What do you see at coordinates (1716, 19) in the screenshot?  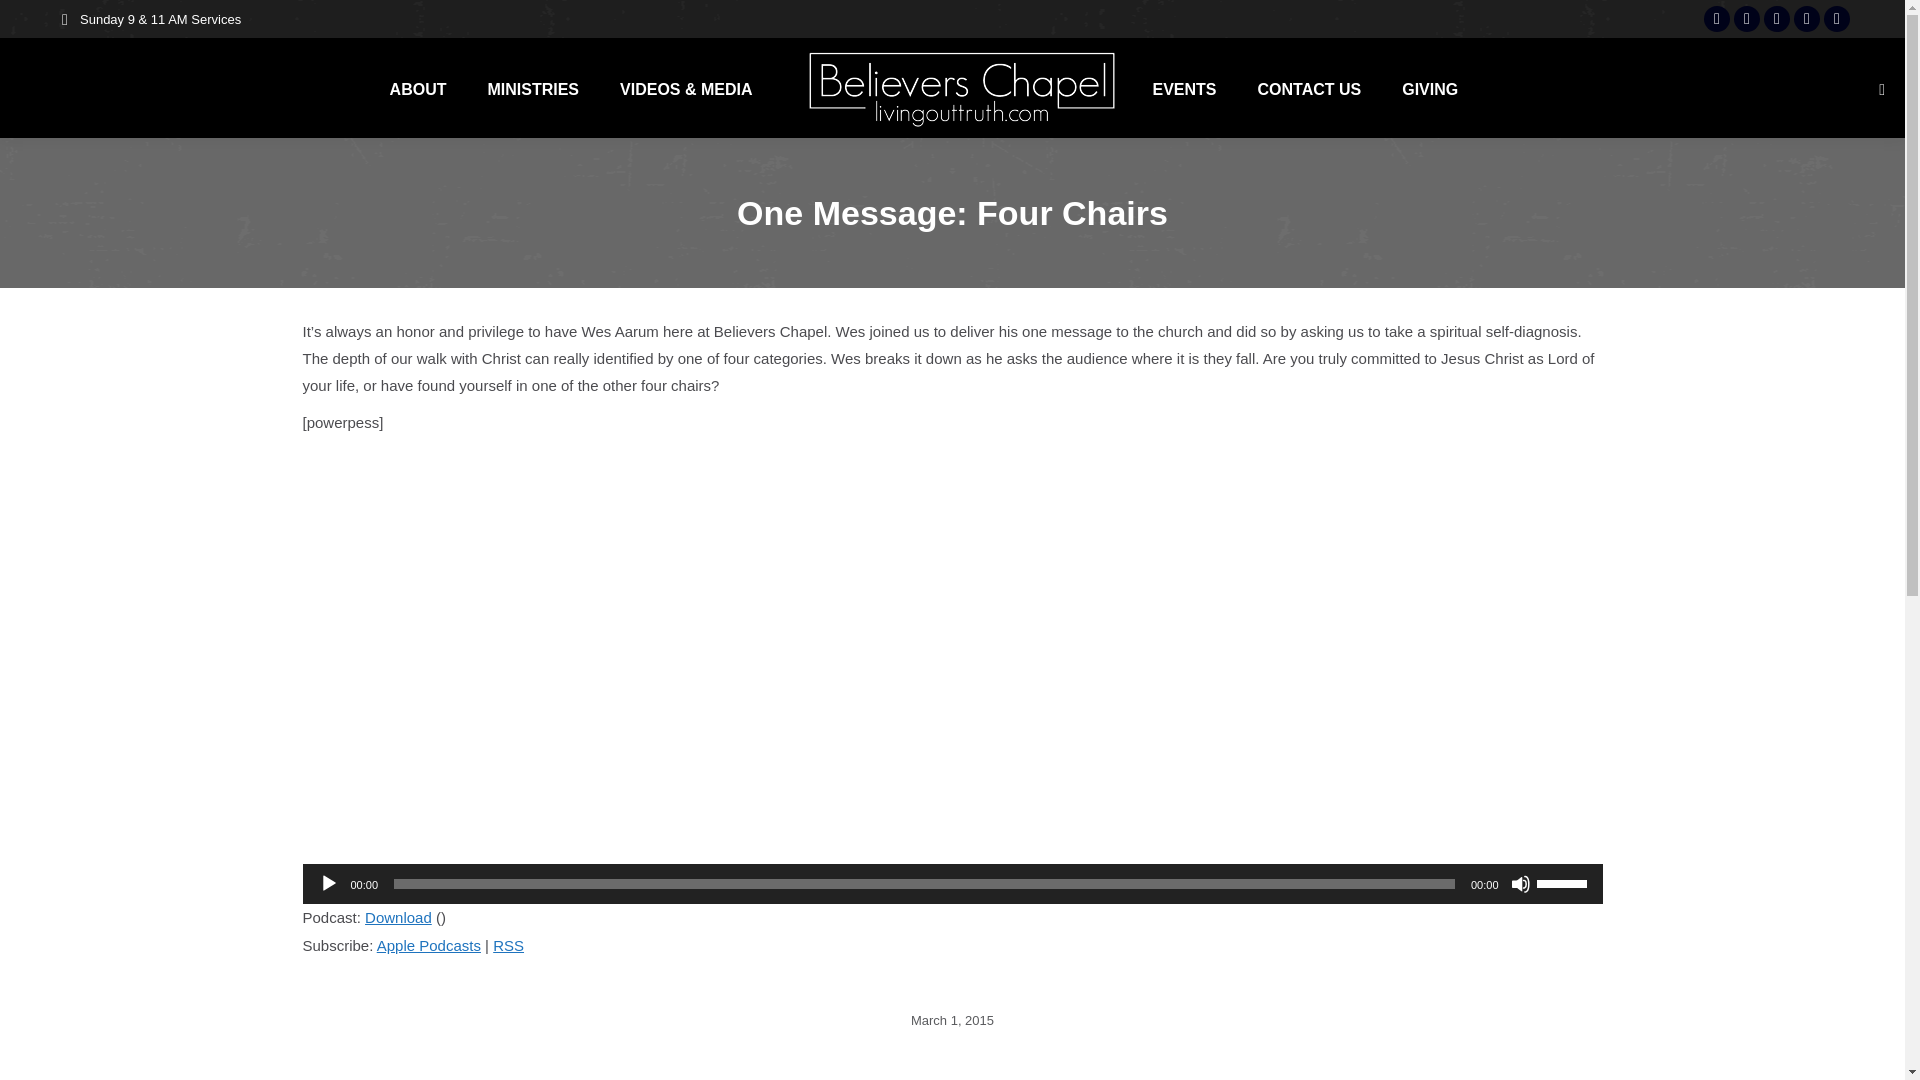 I see `Instagram page opens in new window` at bounding box center [1716, 19].